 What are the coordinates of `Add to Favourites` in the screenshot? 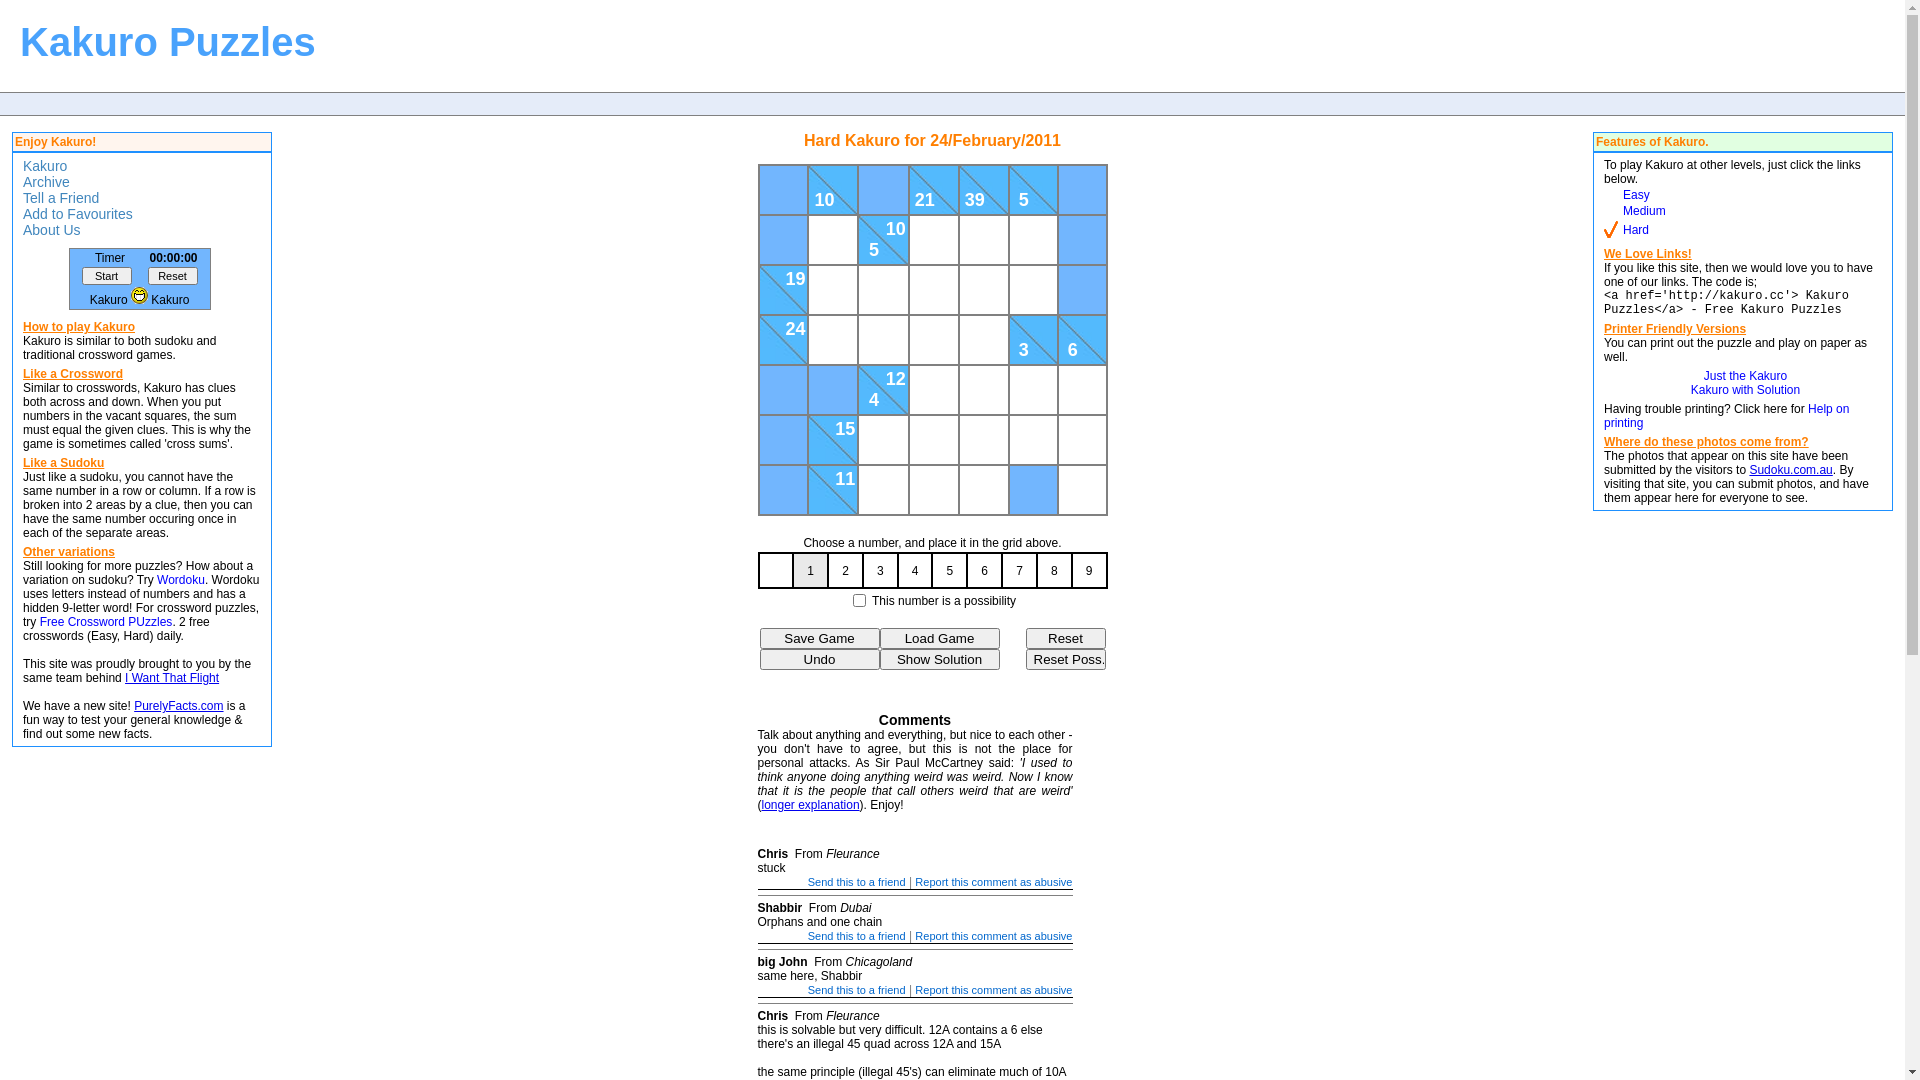 It's located at (76, 214).